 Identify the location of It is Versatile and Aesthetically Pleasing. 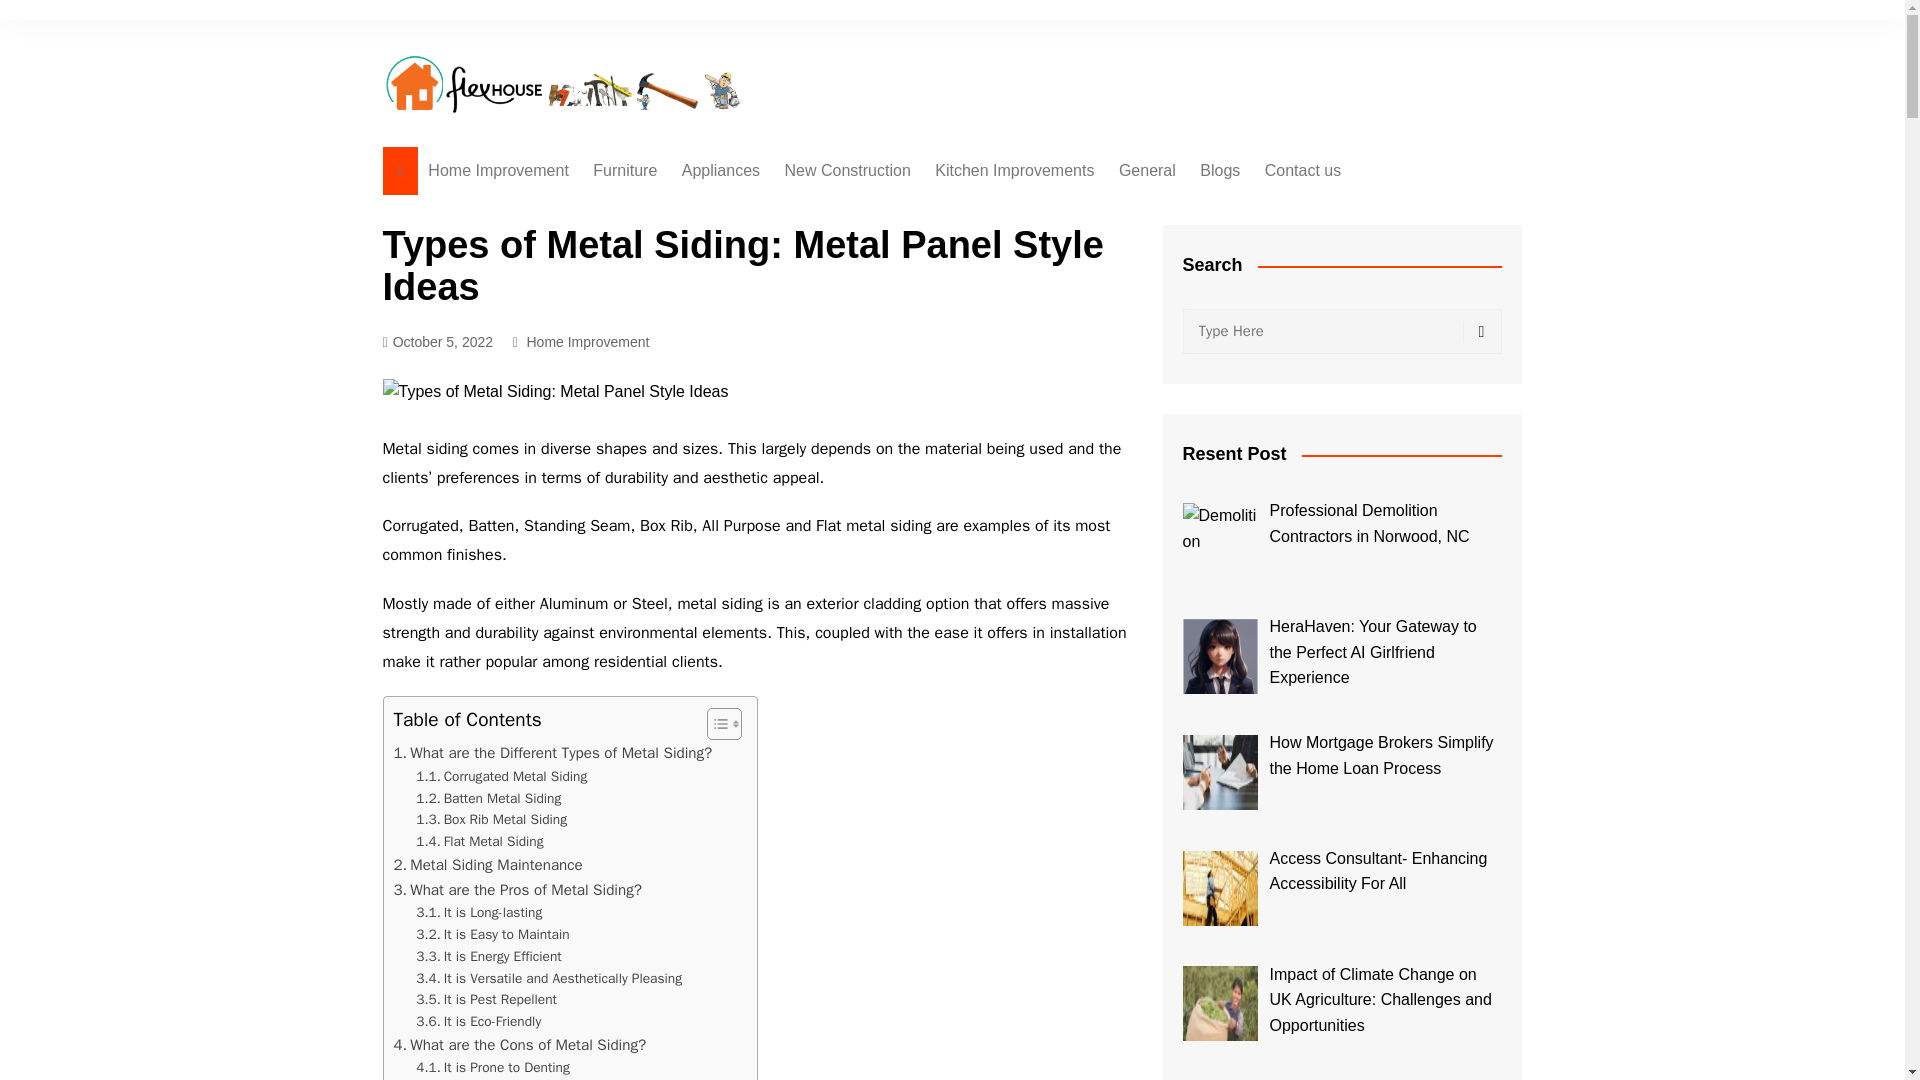
(548, 978).